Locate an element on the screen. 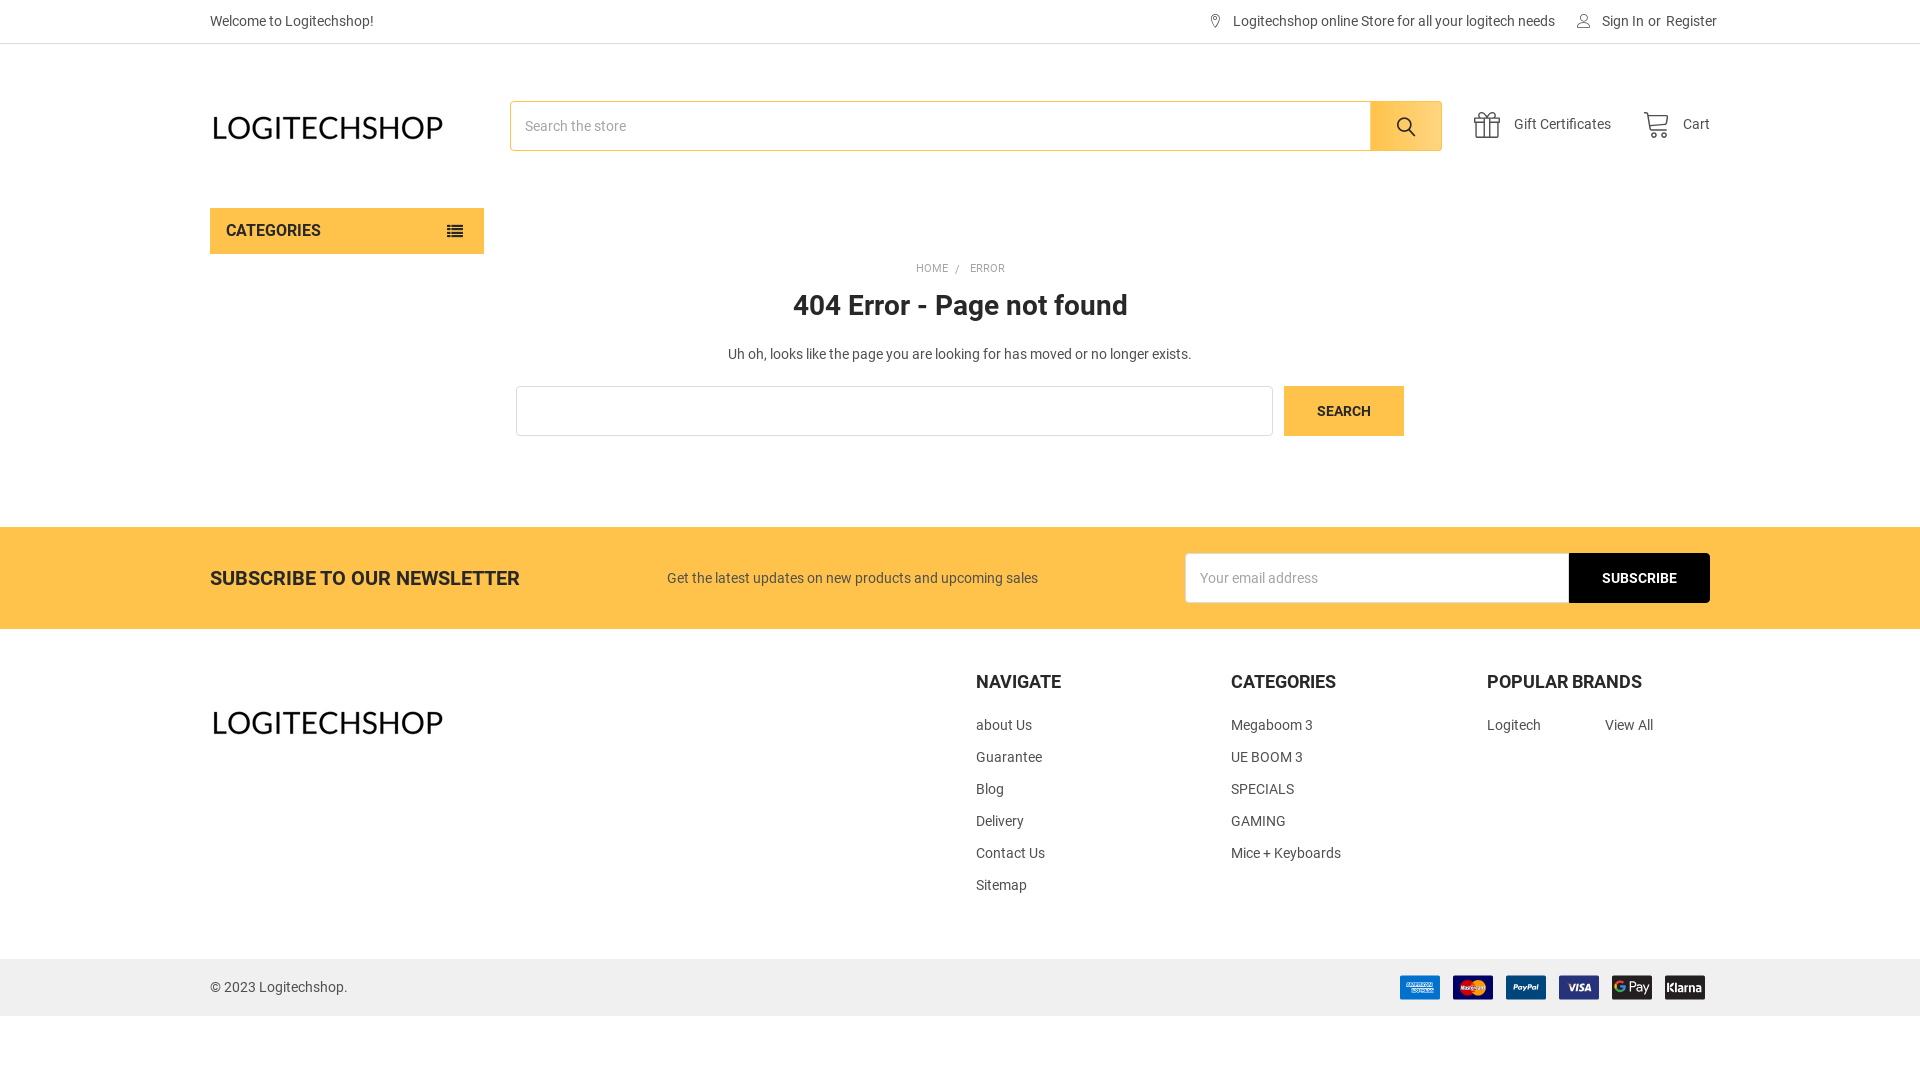 Image resolution: width=1920 pixels, height=1080 pixels. LOGITECHSHOP is located at coordinates (335, 126).